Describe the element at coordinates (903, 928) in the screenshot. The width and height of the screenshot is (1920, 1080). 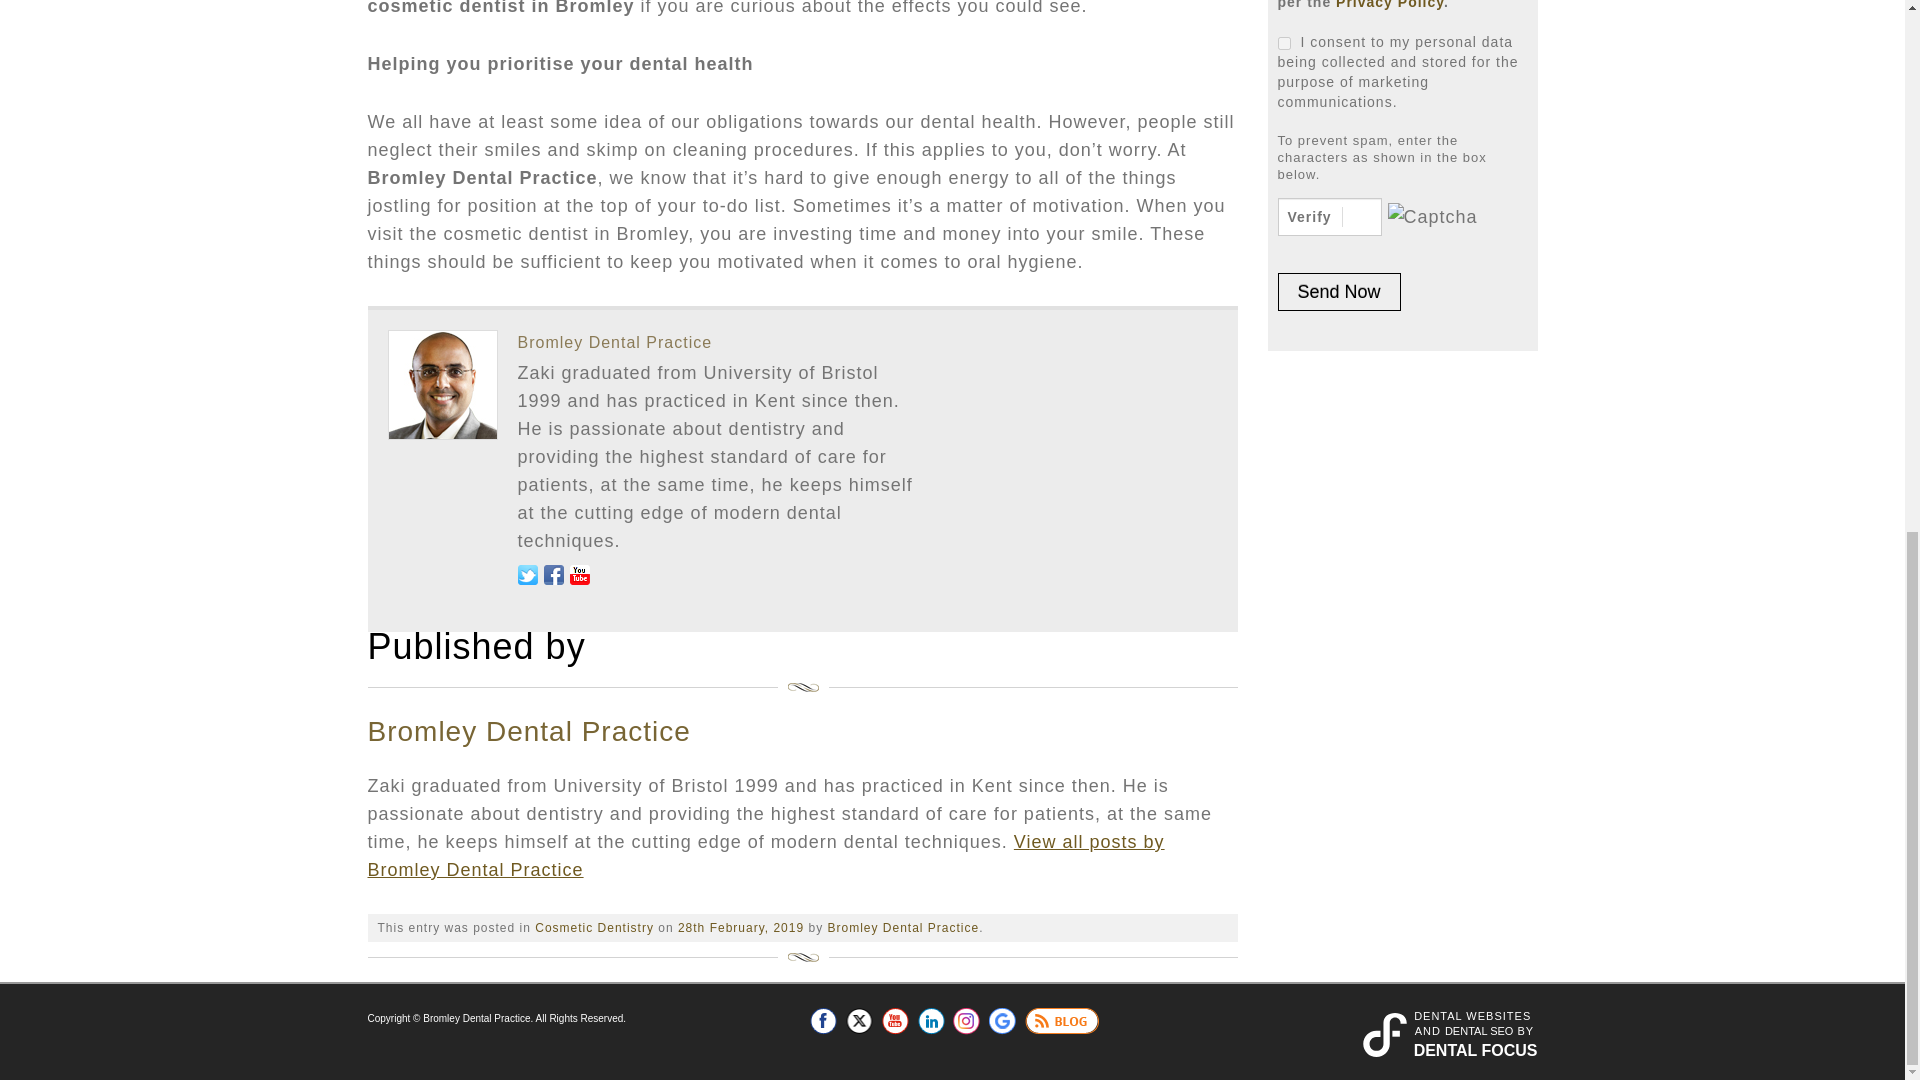
I see `View all posts by Bromley Dental Practice` at that location.